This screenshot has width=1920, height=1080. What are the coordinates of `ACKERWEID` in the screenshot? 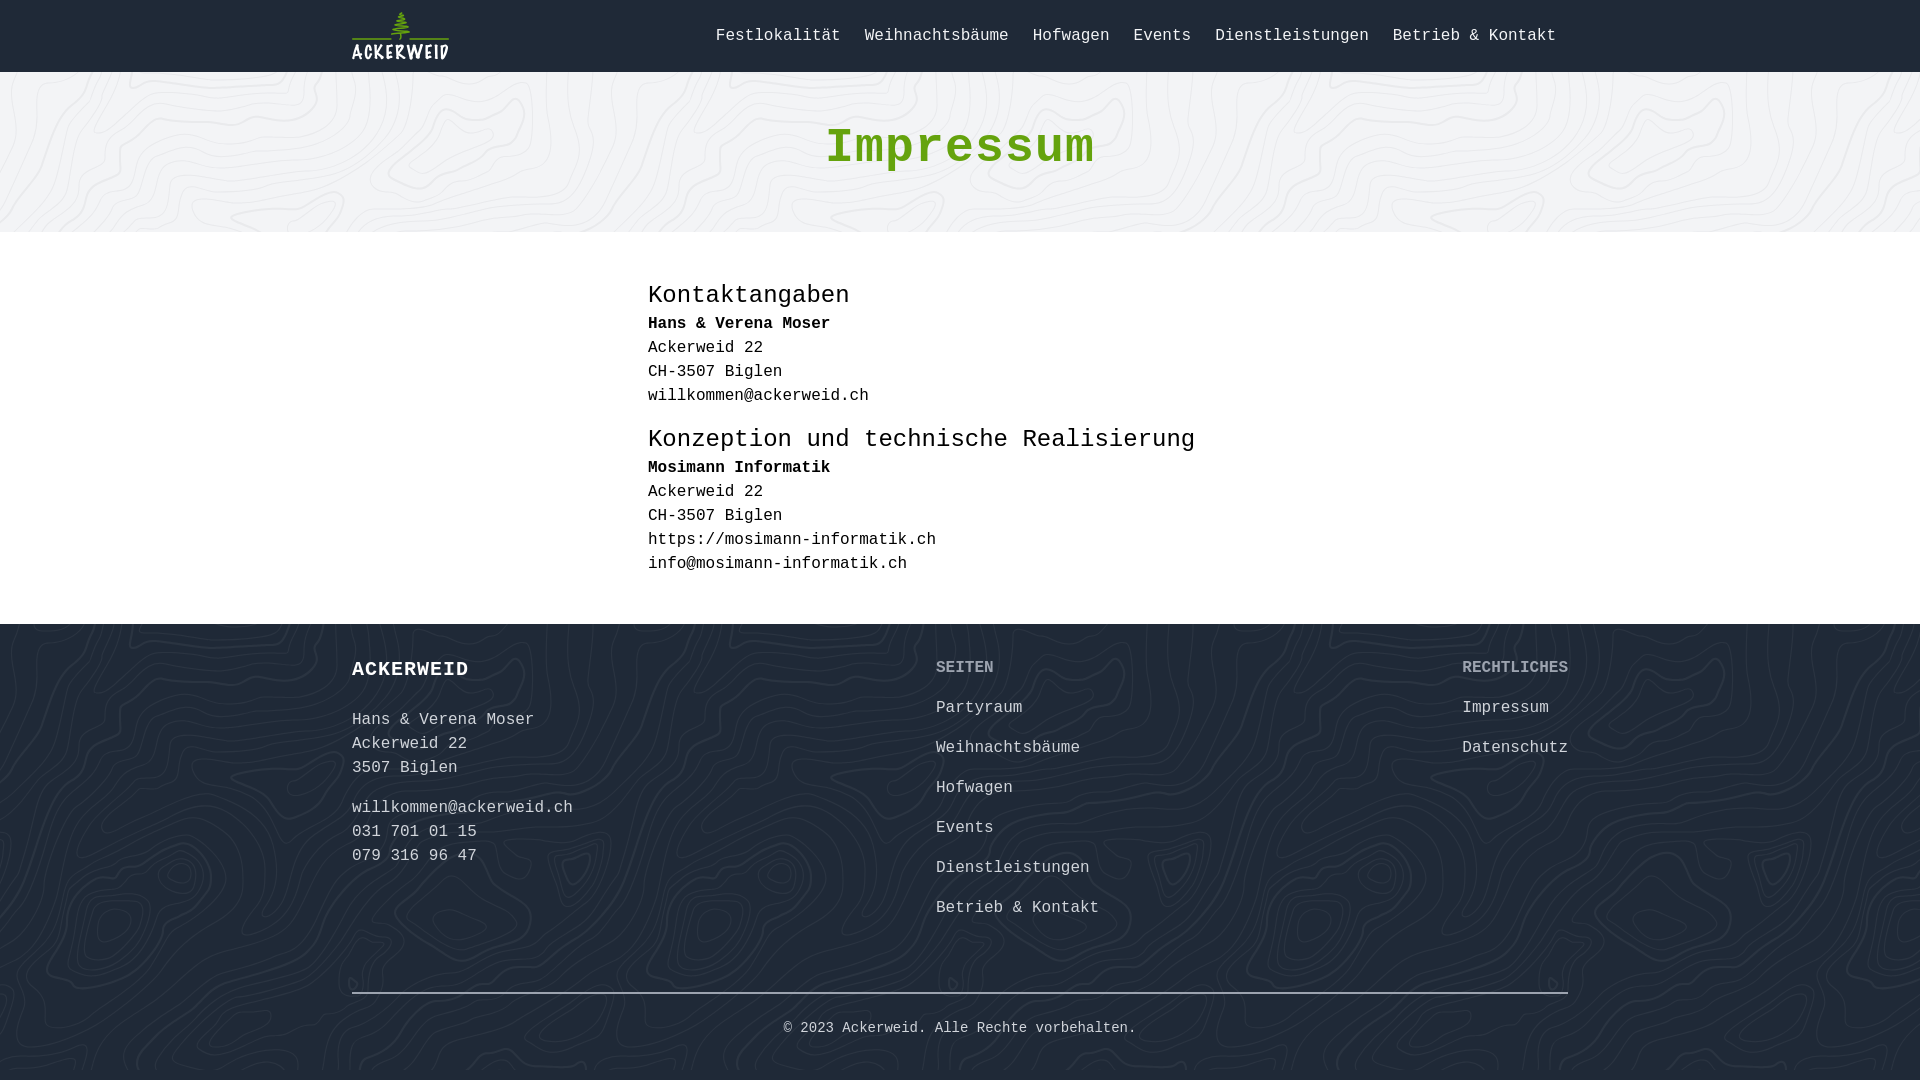 It's located at (462, 670).